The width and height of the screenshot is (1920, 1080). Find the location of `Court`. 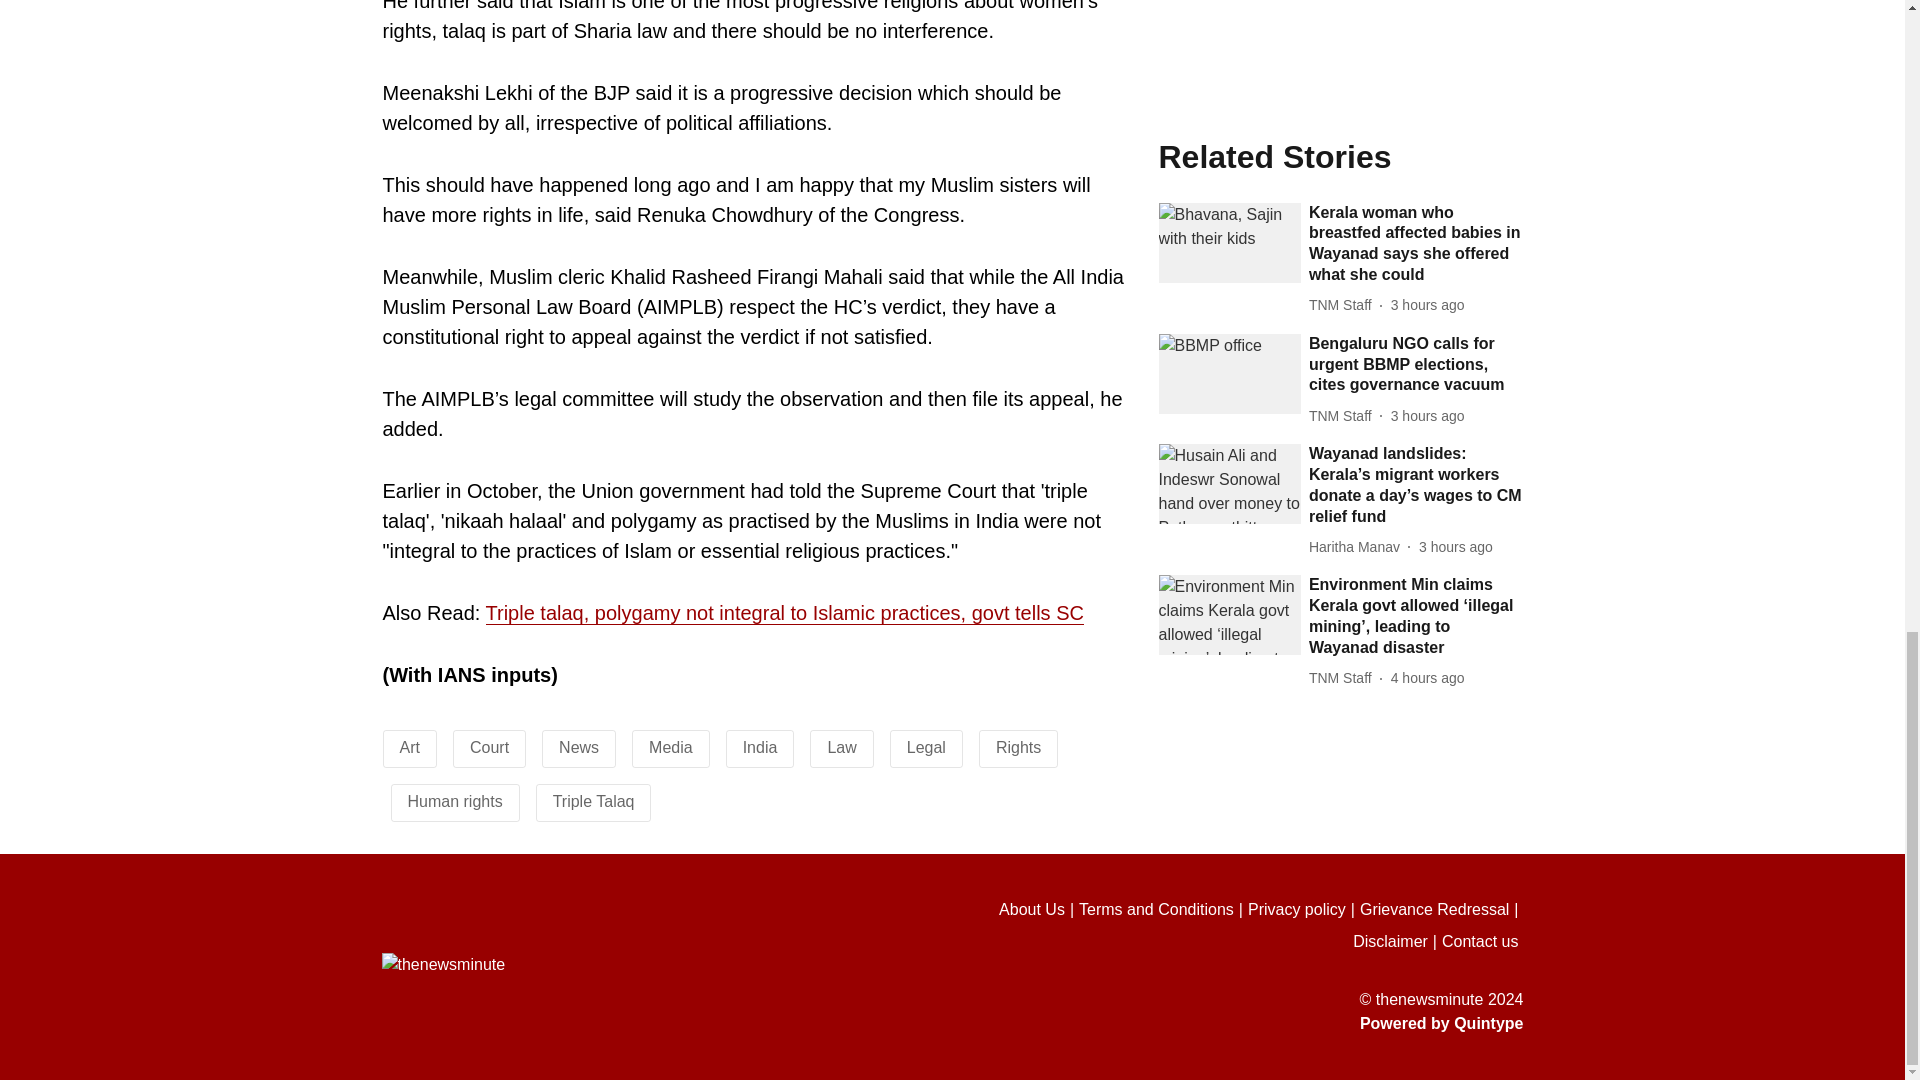

Court is located at coordinates (489, 747).